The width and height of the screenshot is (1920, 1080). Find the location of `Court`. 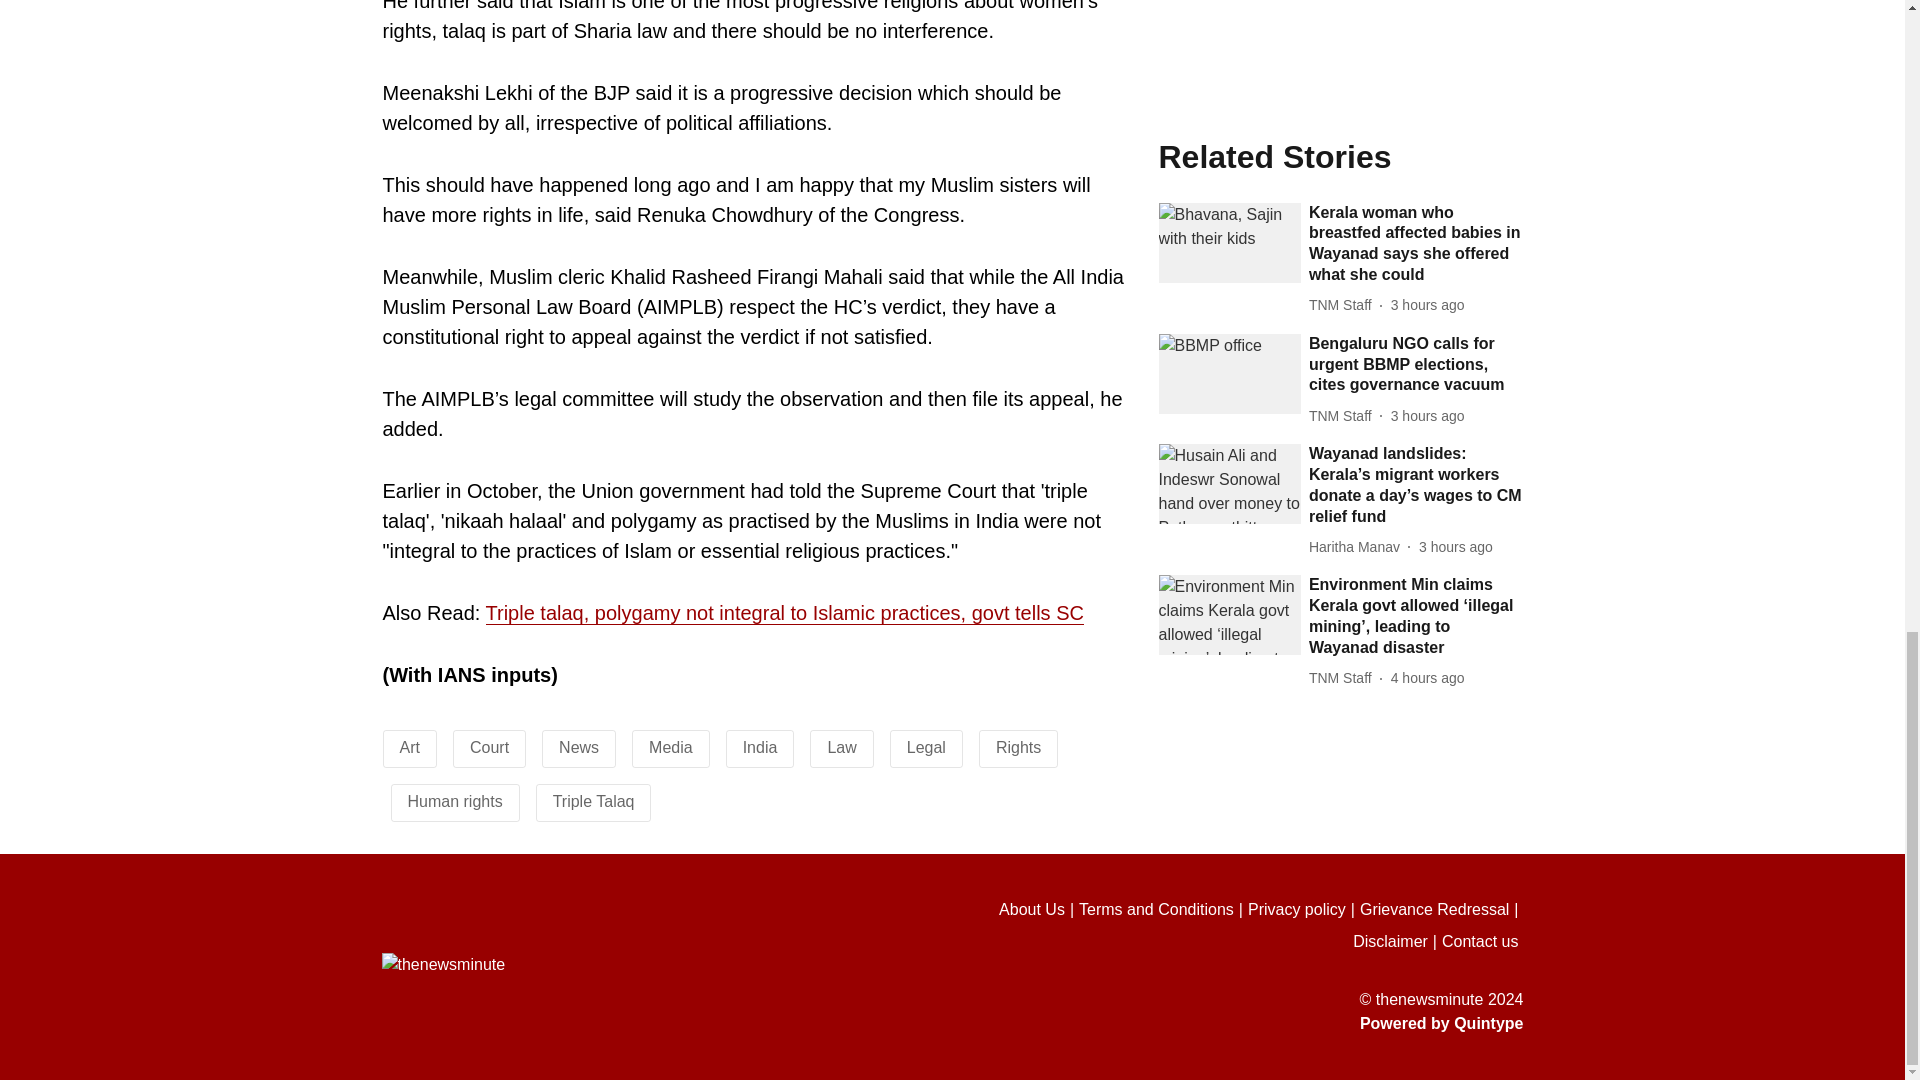

Court is located at coordinates (489, 747).